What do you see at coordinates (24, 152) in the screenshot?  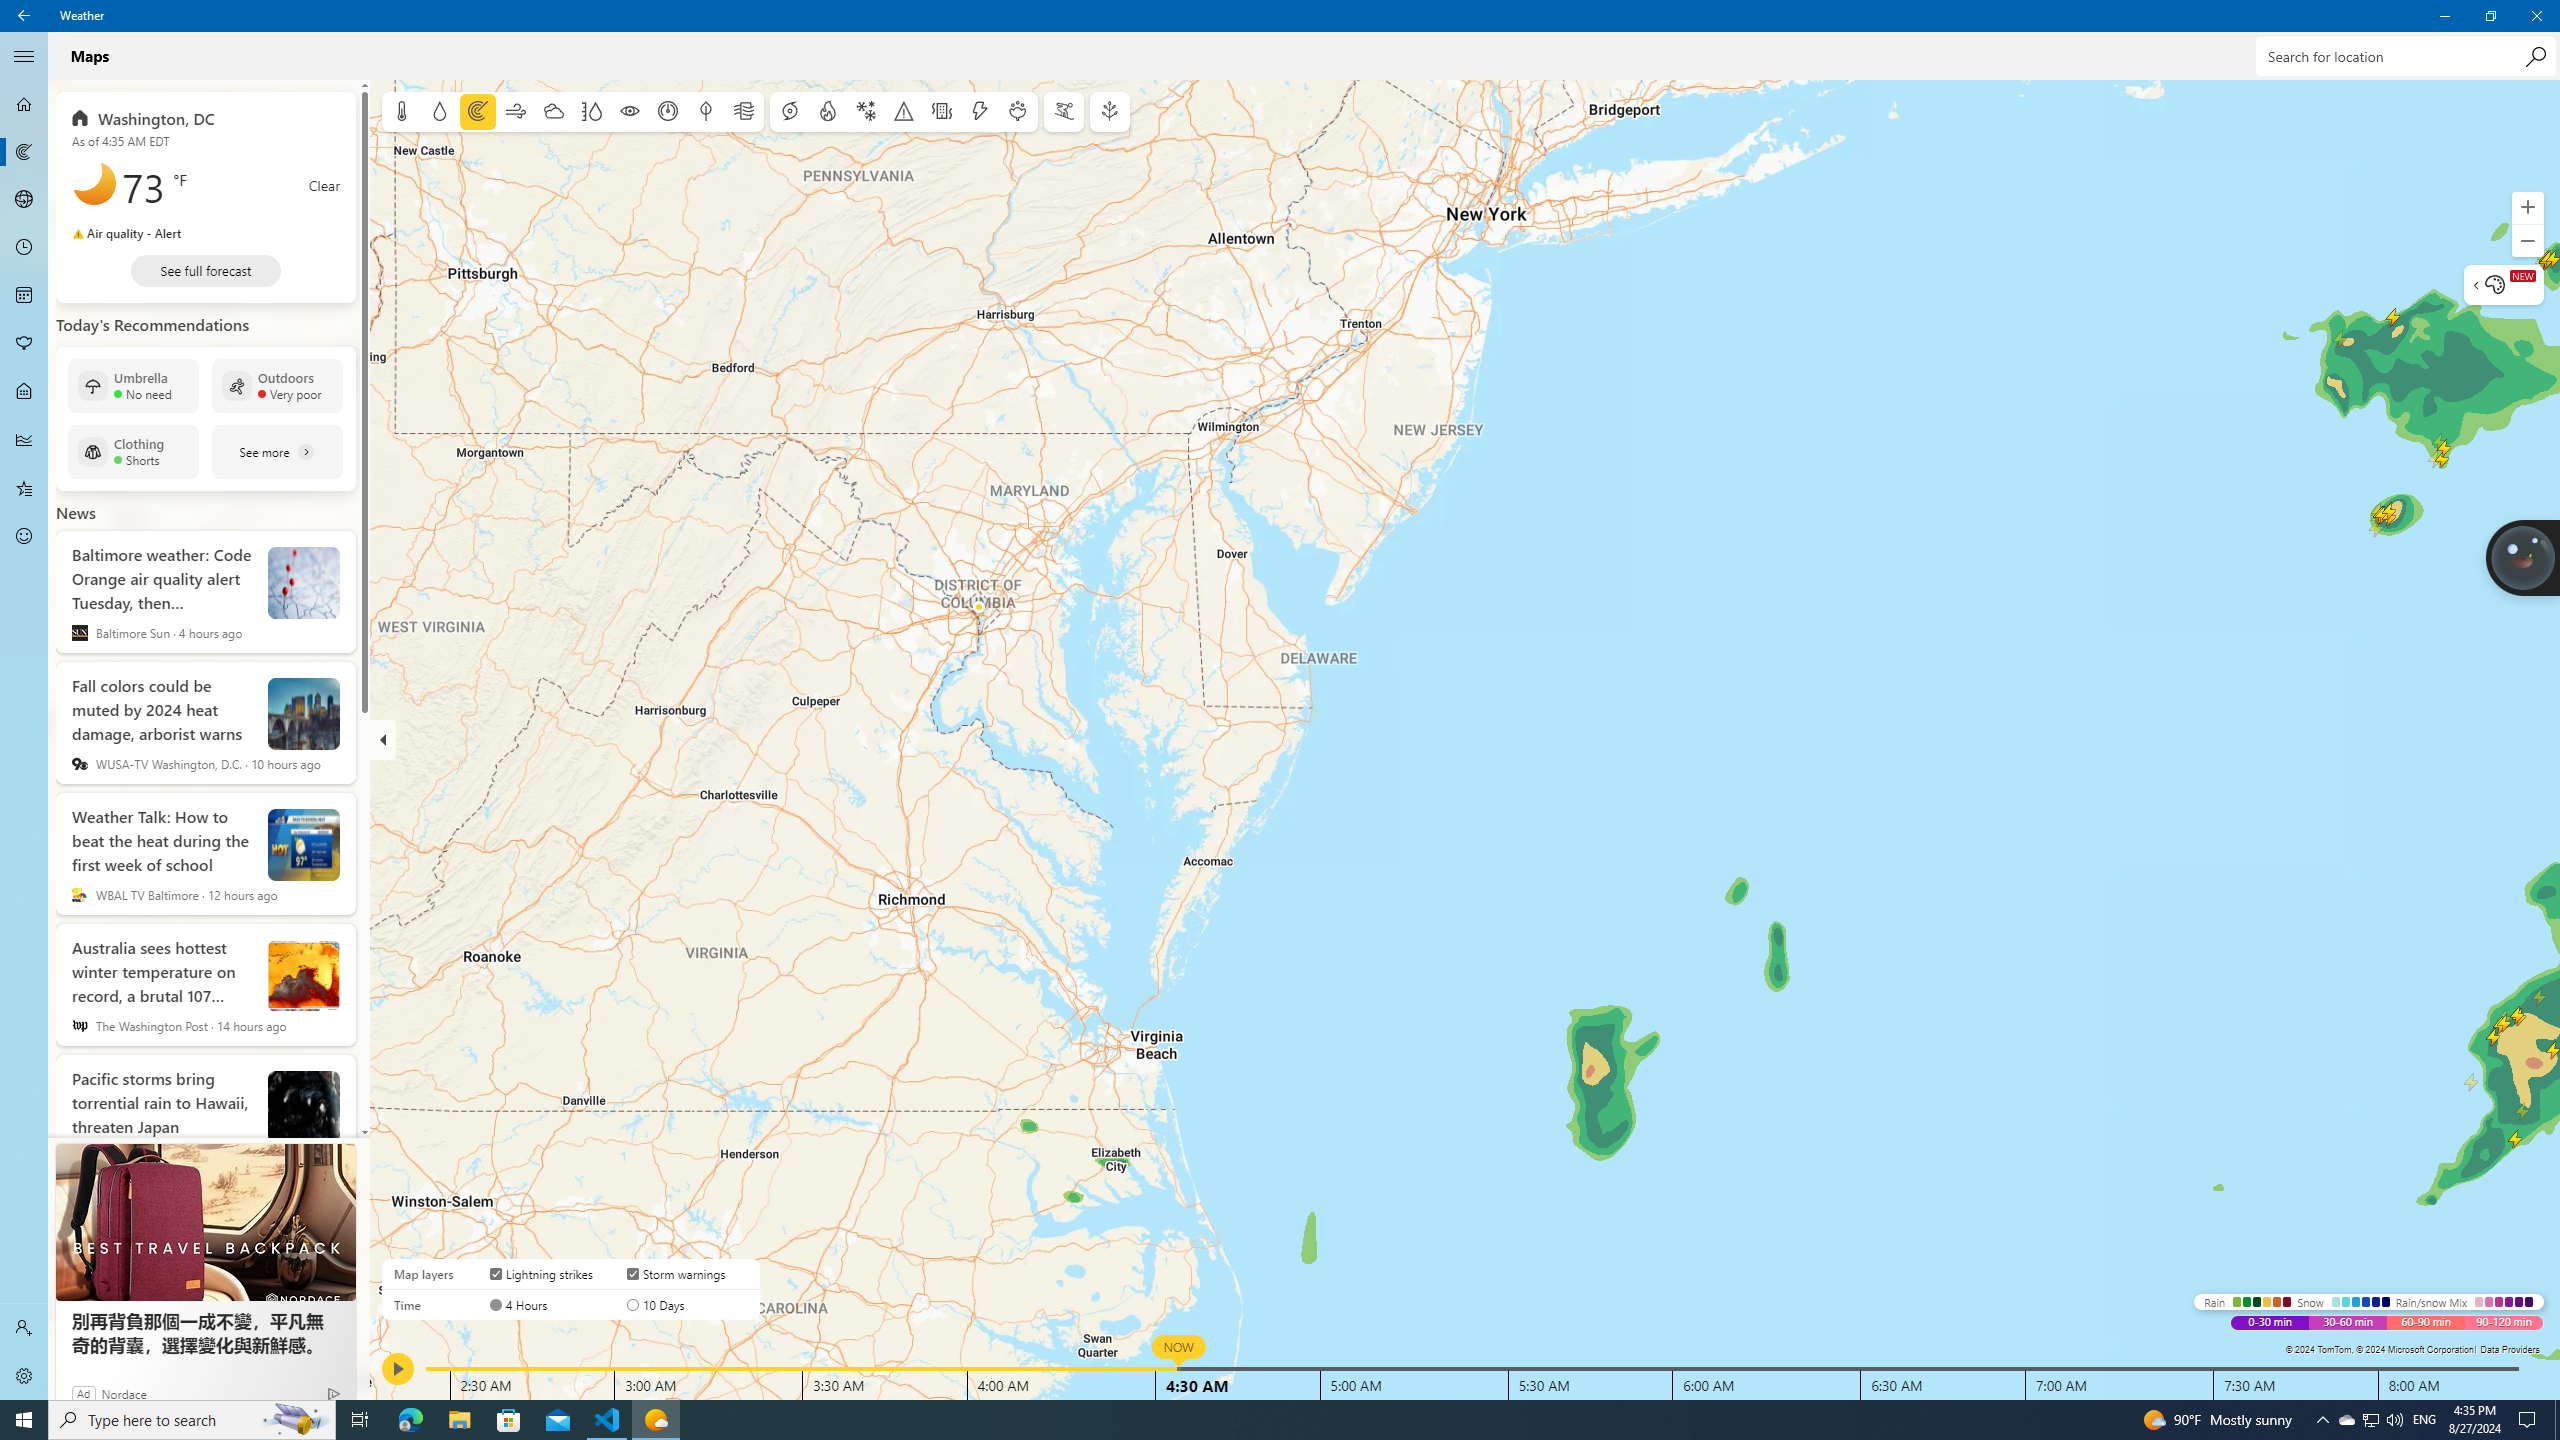 I see `Microsoft Store` at bounding box center [24, 152].